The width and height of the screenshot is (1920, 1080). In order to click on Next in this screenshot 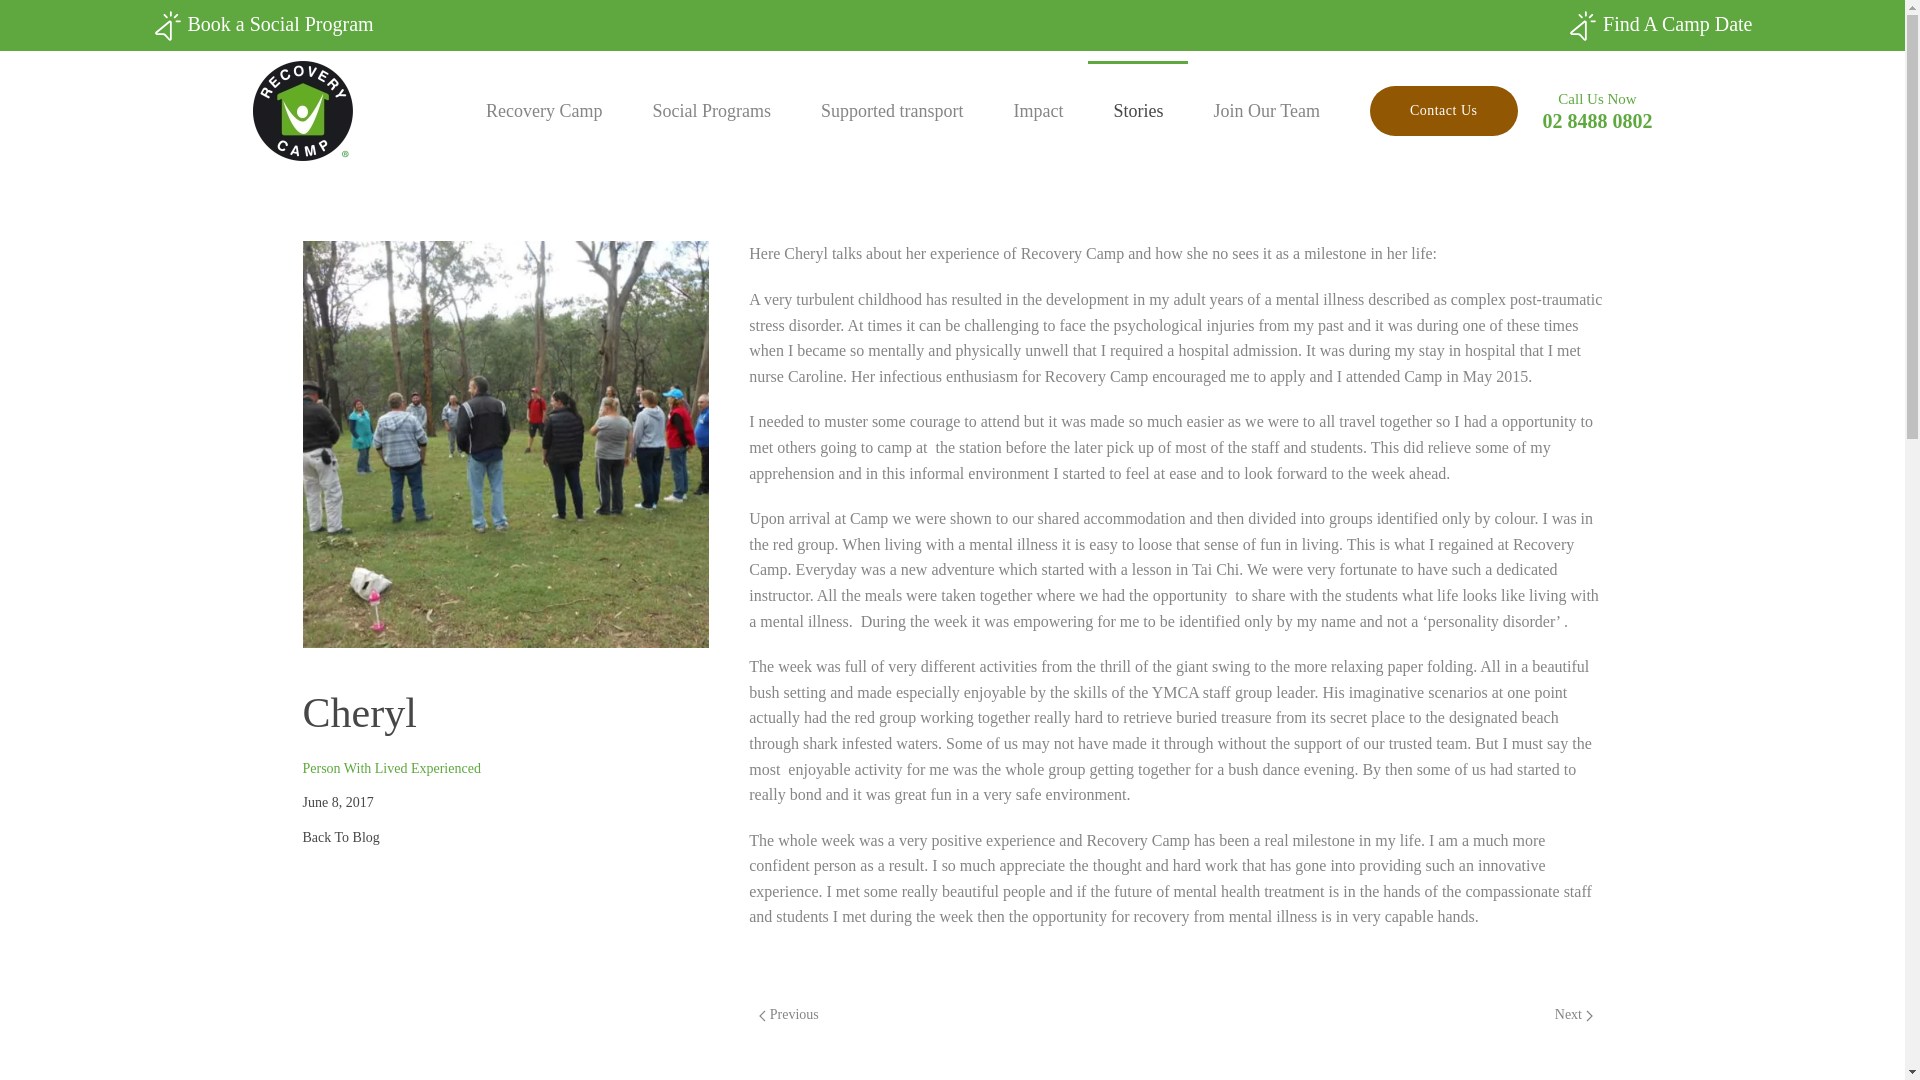, I will do `click(1574, 1015)`.